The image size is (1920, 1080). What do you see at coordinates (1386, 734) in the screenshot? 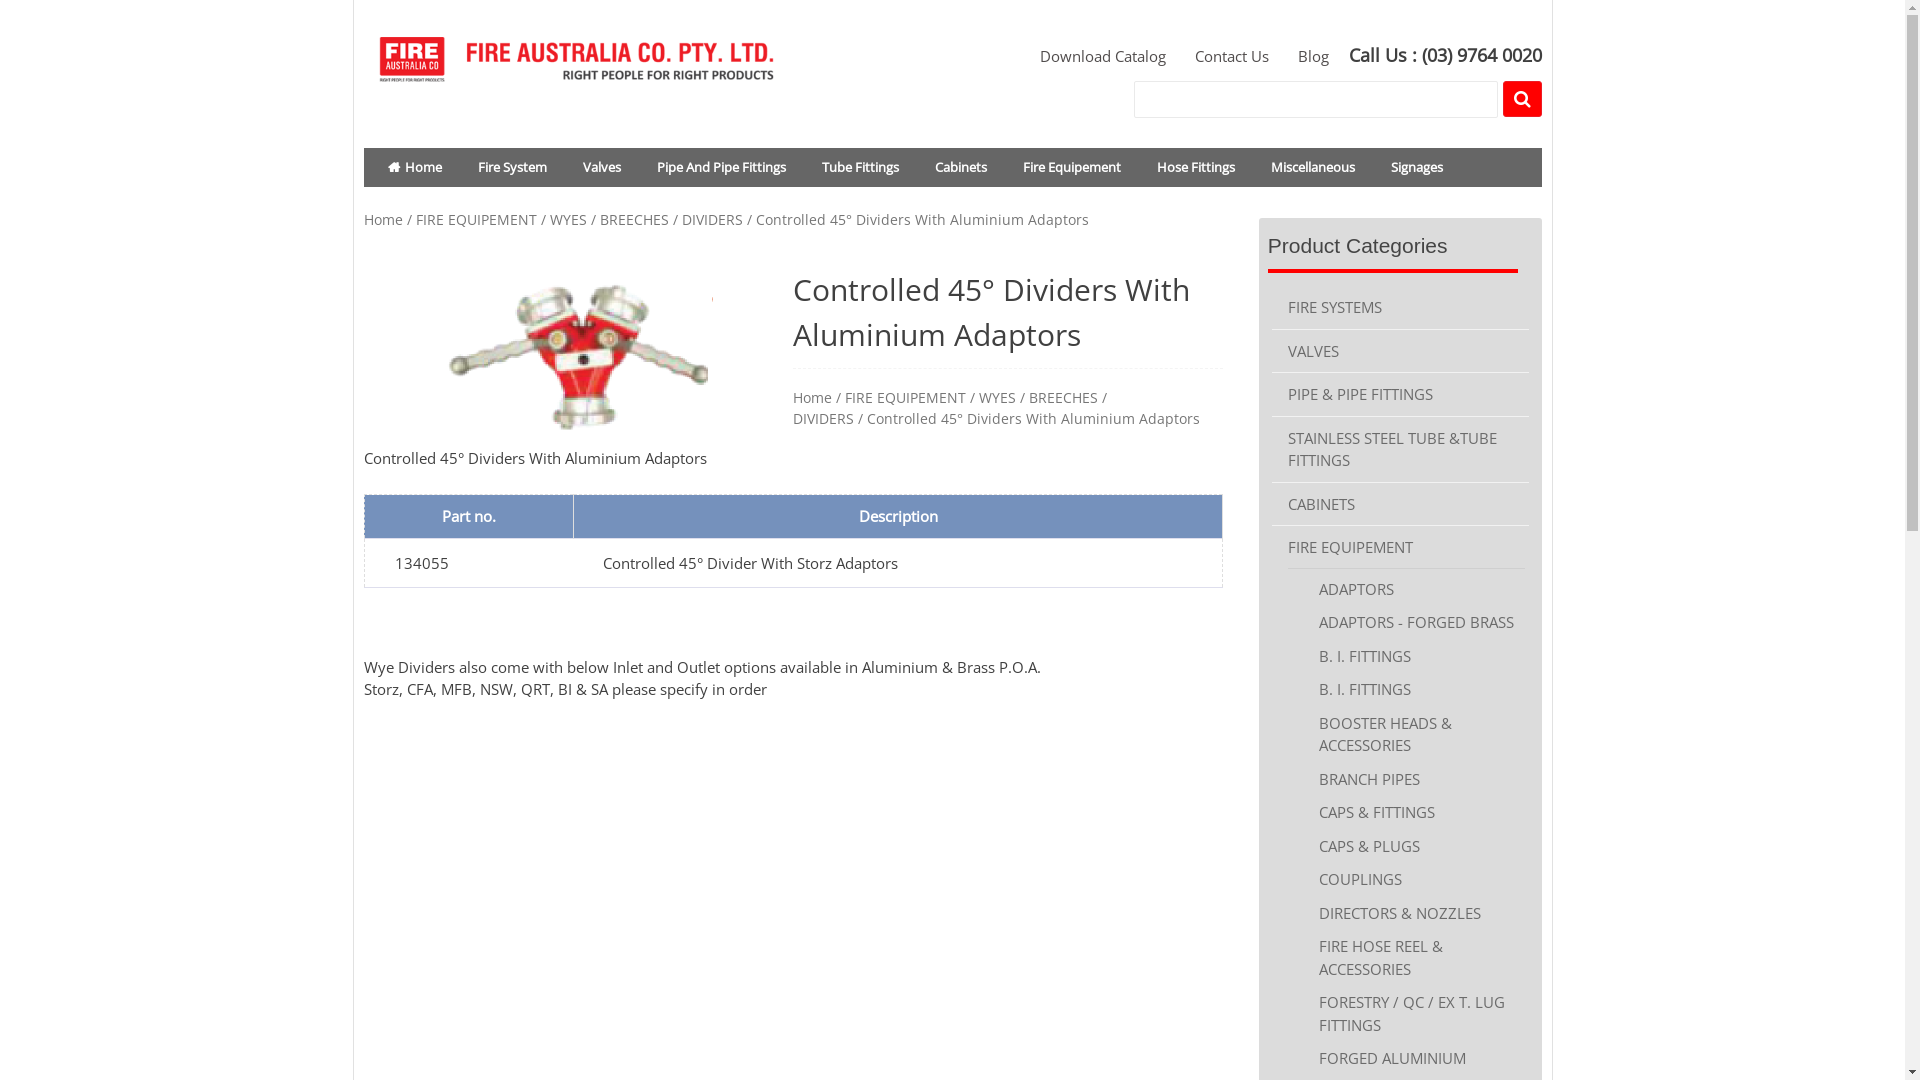
I see `BOOSTER HEADS & ACCESSORIES` at bounding box center [1386, 734].